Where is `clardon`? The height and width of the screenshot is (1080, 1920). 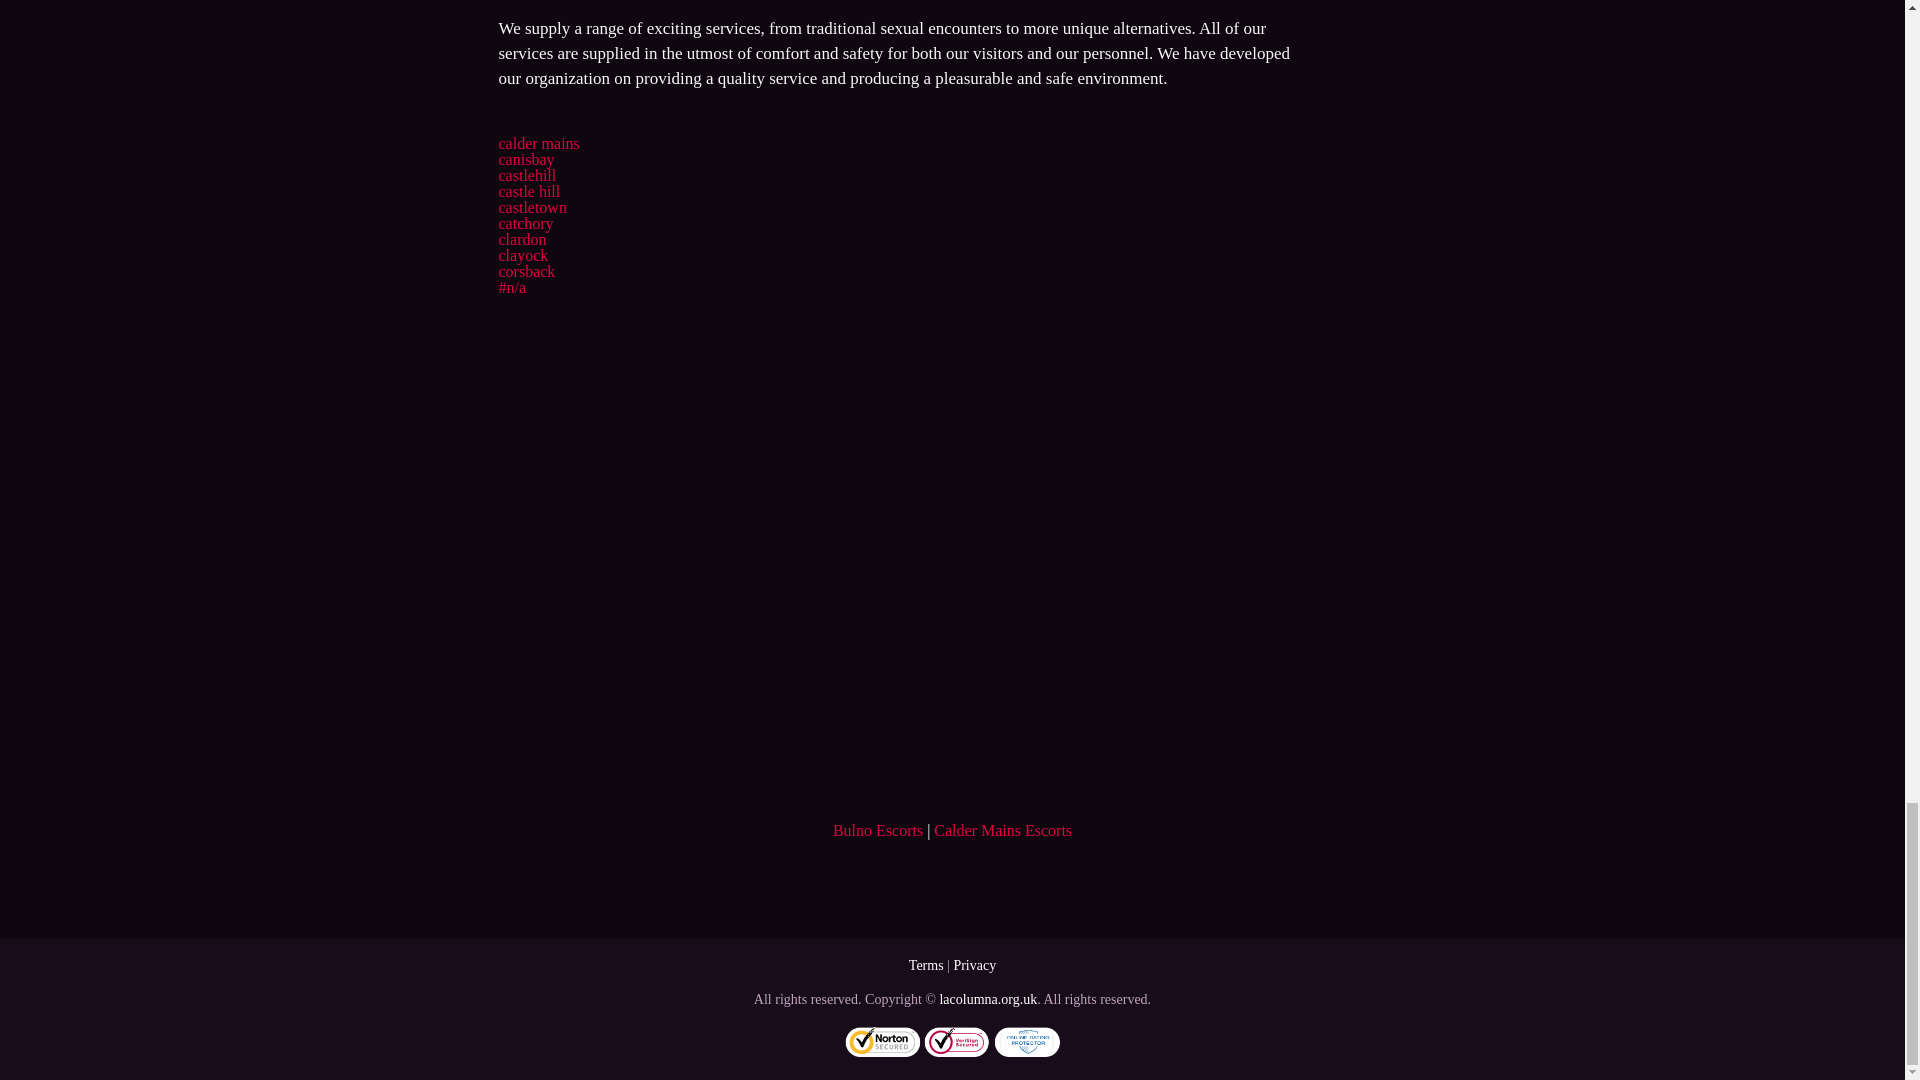
clardon is located at coordinates (521, 240).